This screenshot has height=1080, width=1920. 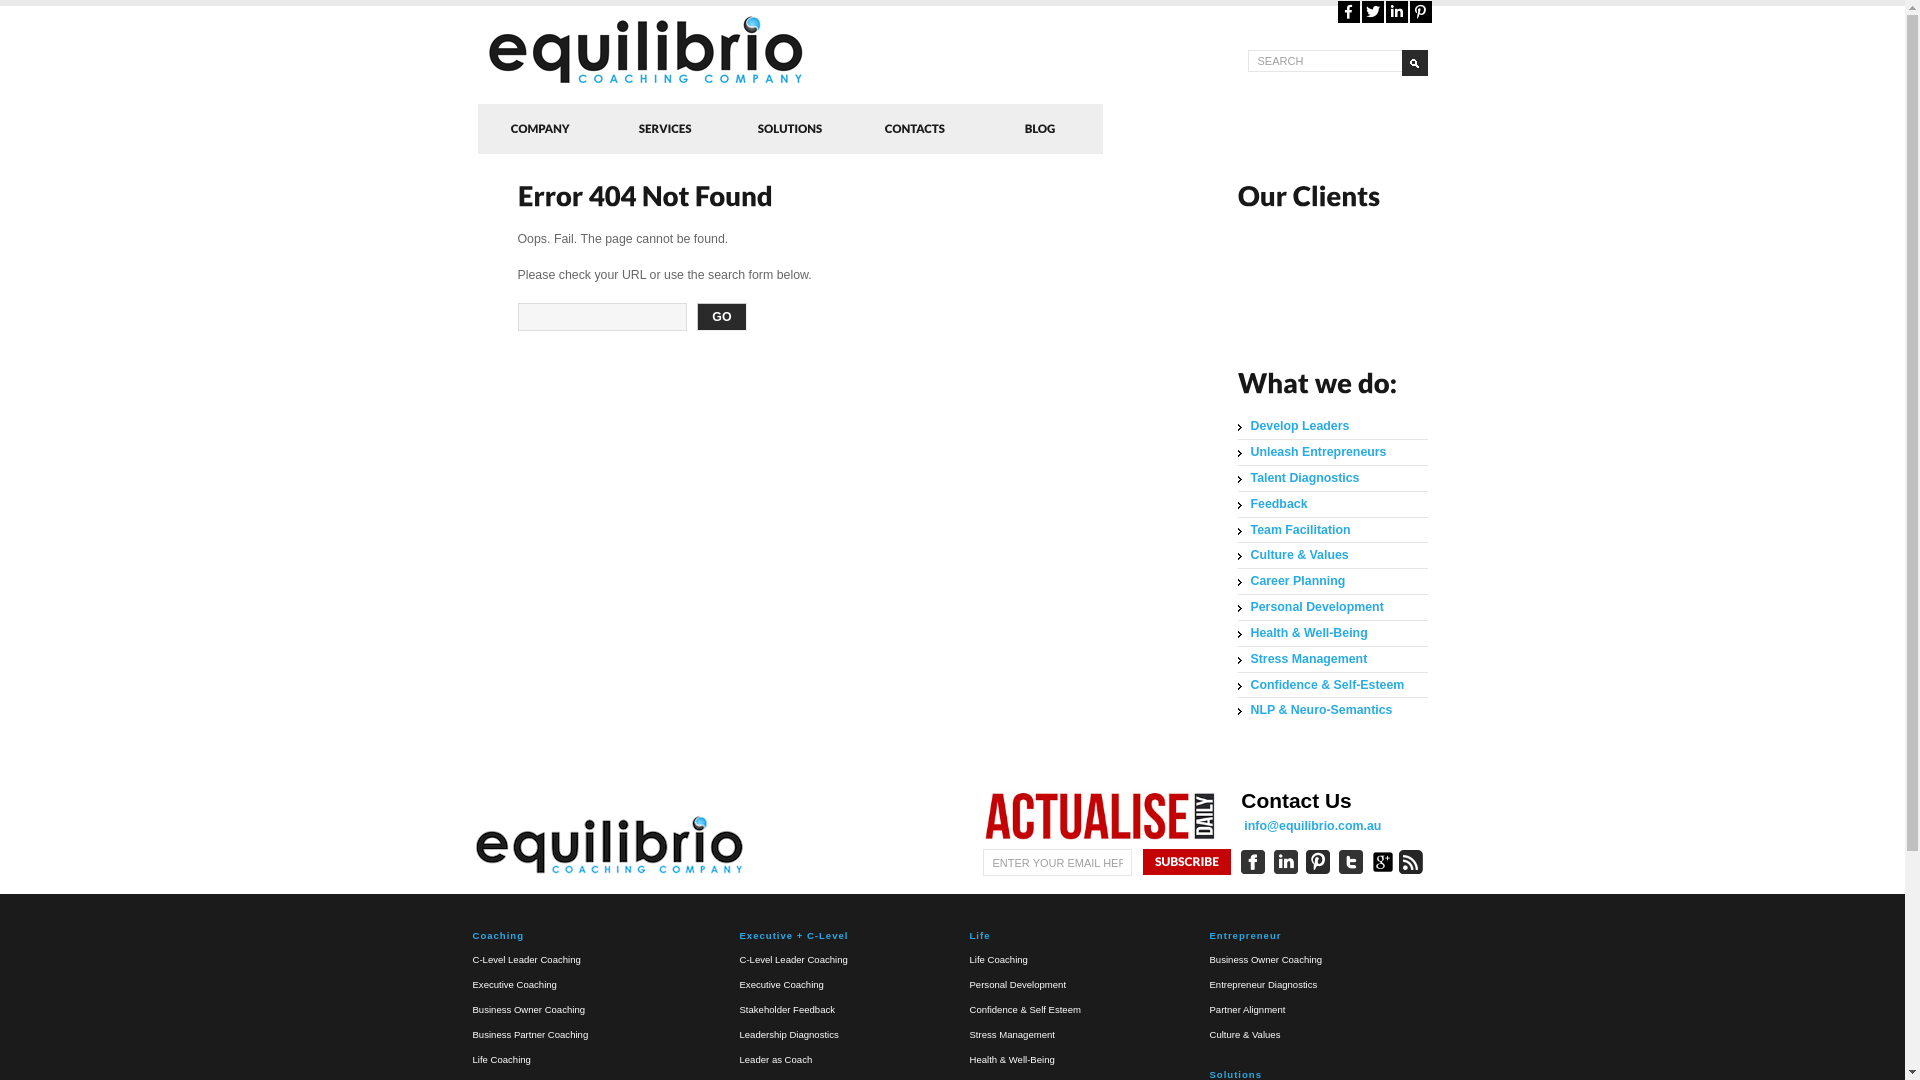 What do you see at coordinates (501, 1060) in the screenshot?
I see `Life Coaching` at bounding box center [501, 1060].